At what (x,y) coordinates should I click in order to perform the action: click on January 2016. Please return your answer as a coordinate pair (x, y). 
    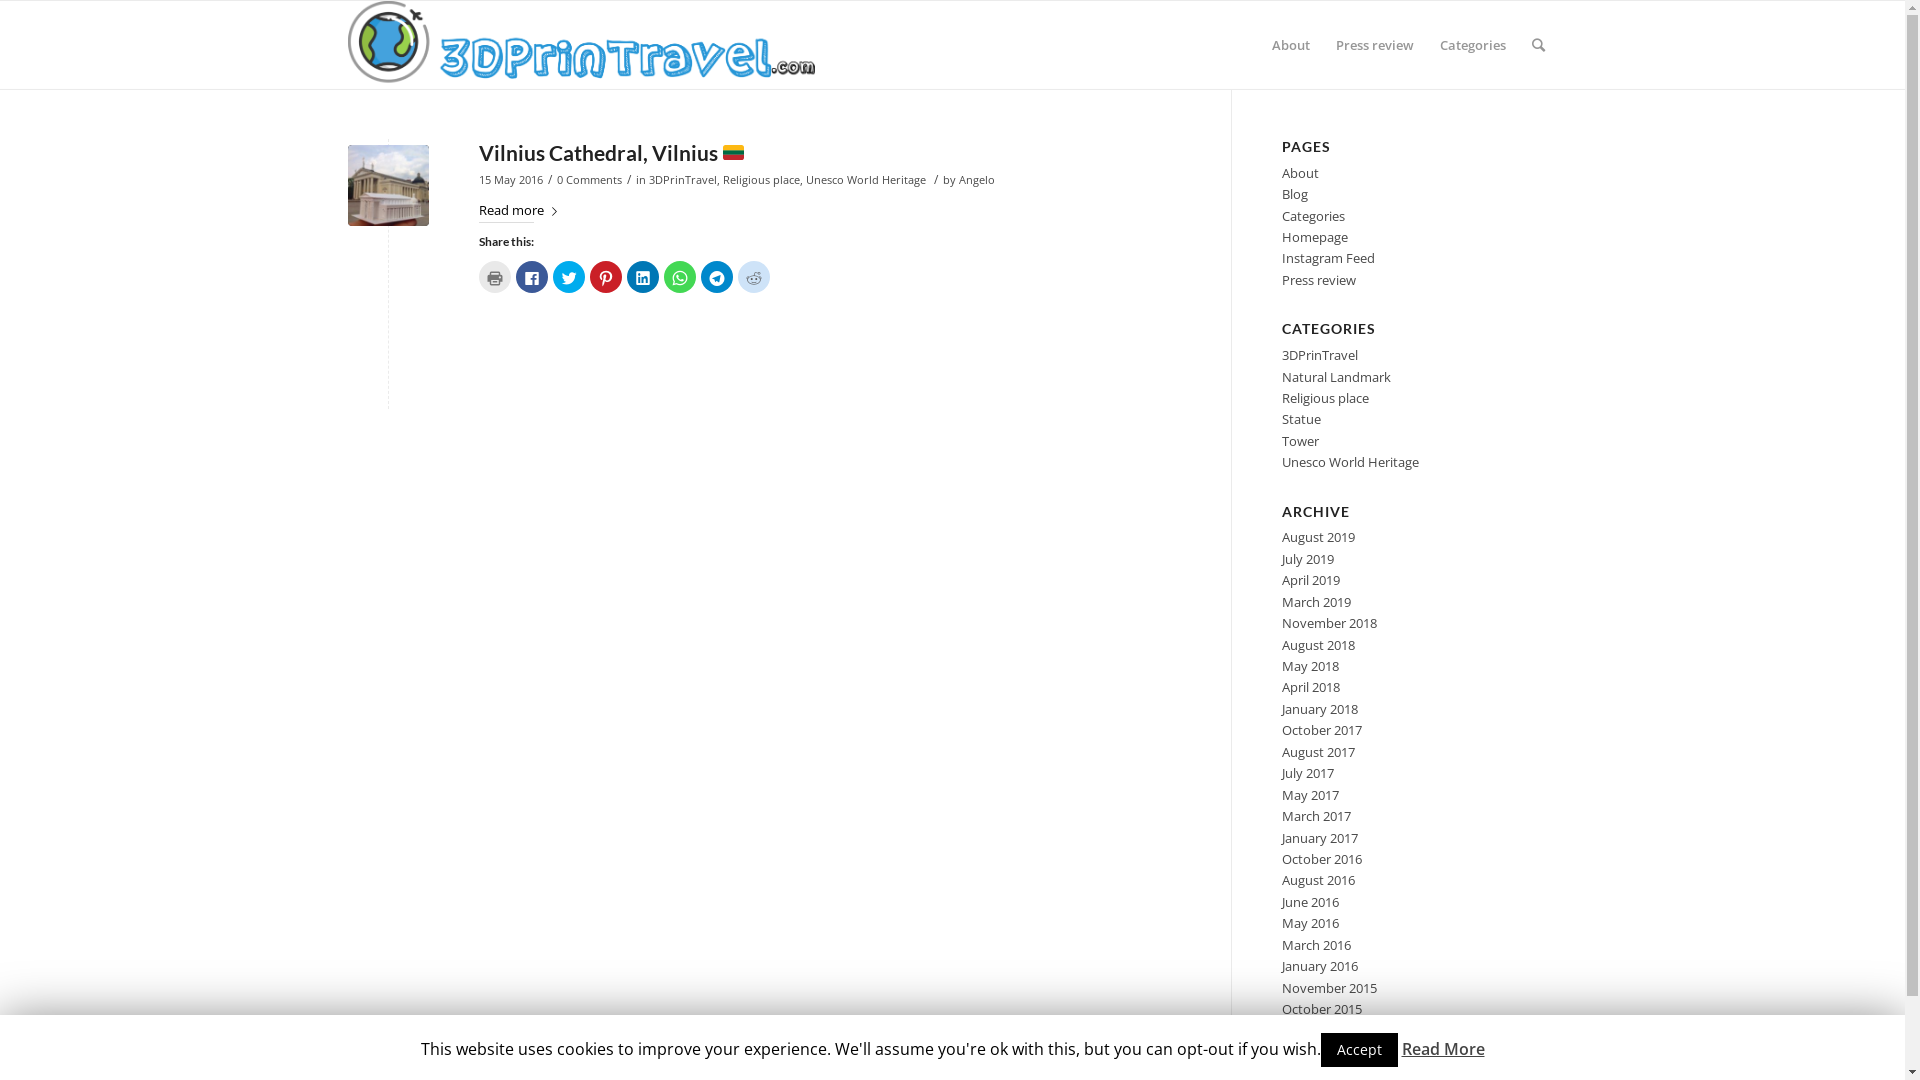
    Looking at the image, I should click on (1320, 966).